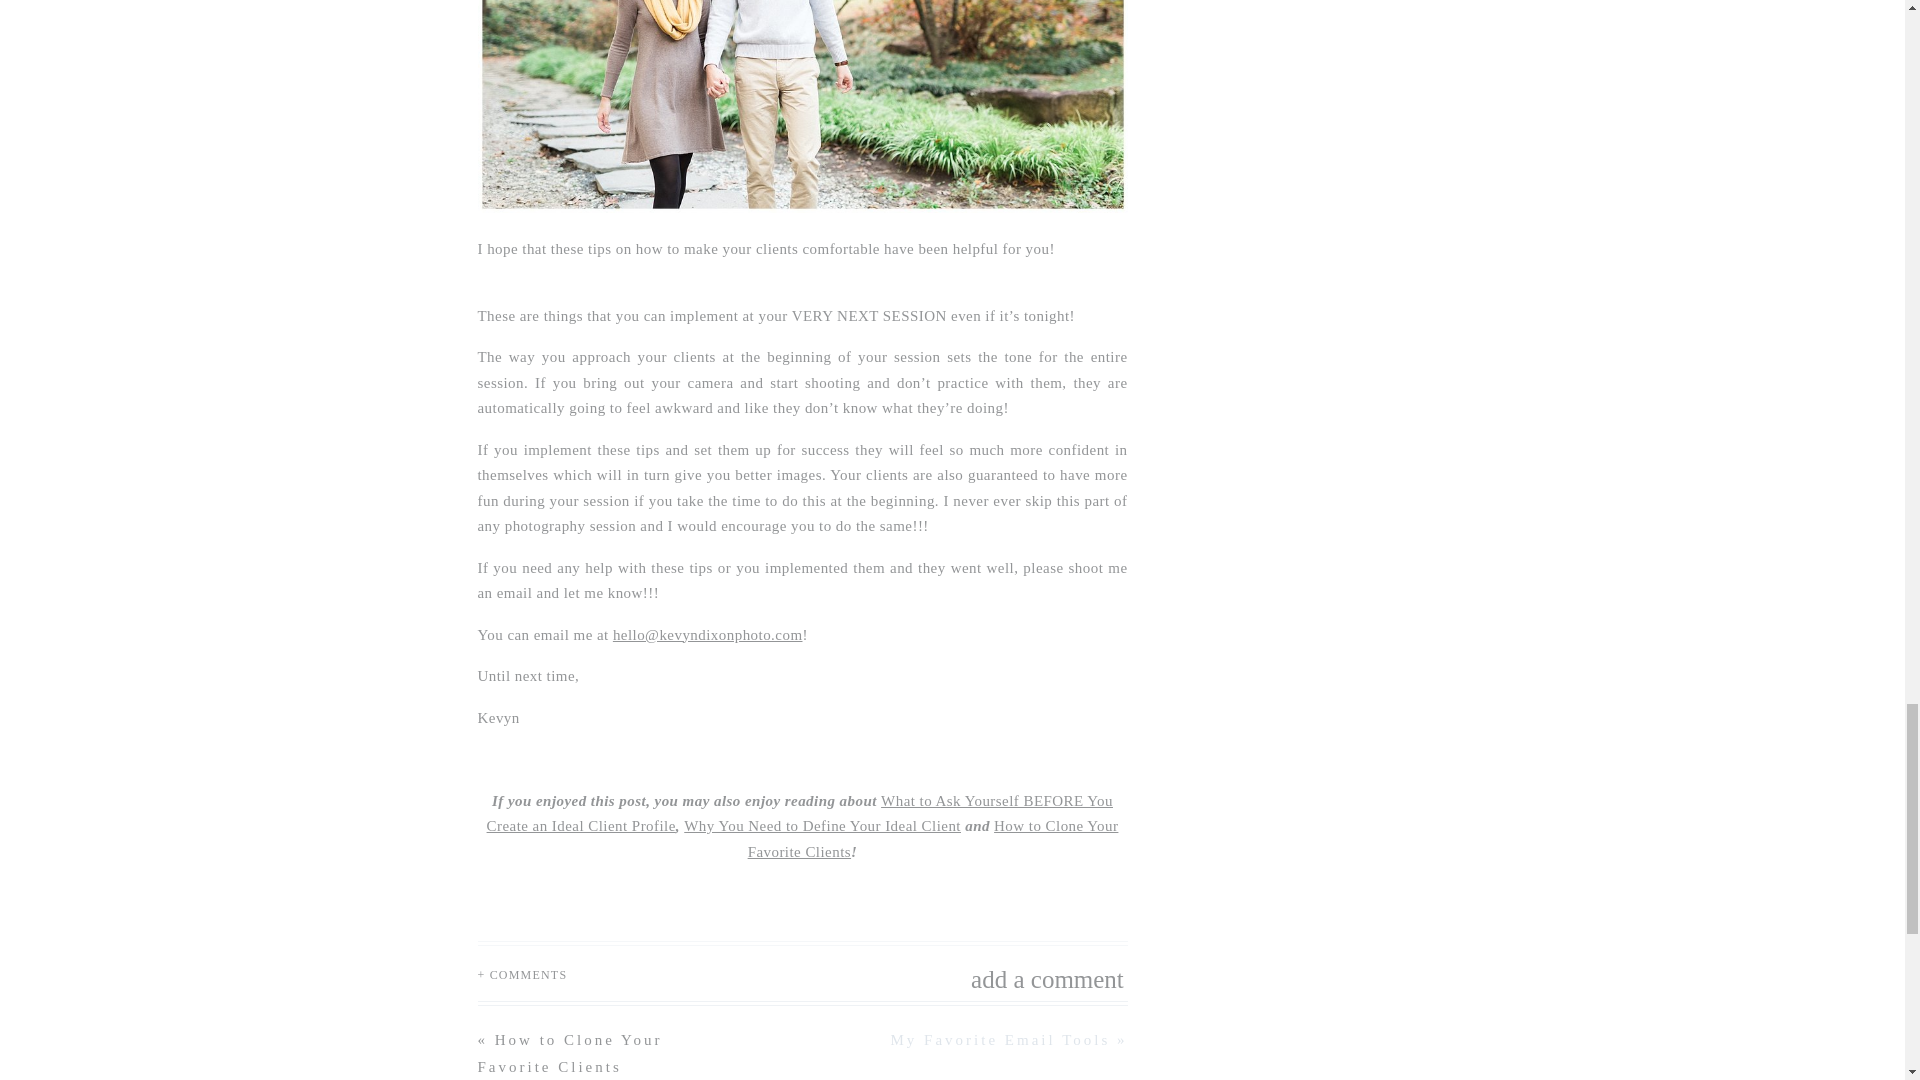  Describe the element at coordinates (992, 974) in the screenshot. I see `add a comment` at that location.